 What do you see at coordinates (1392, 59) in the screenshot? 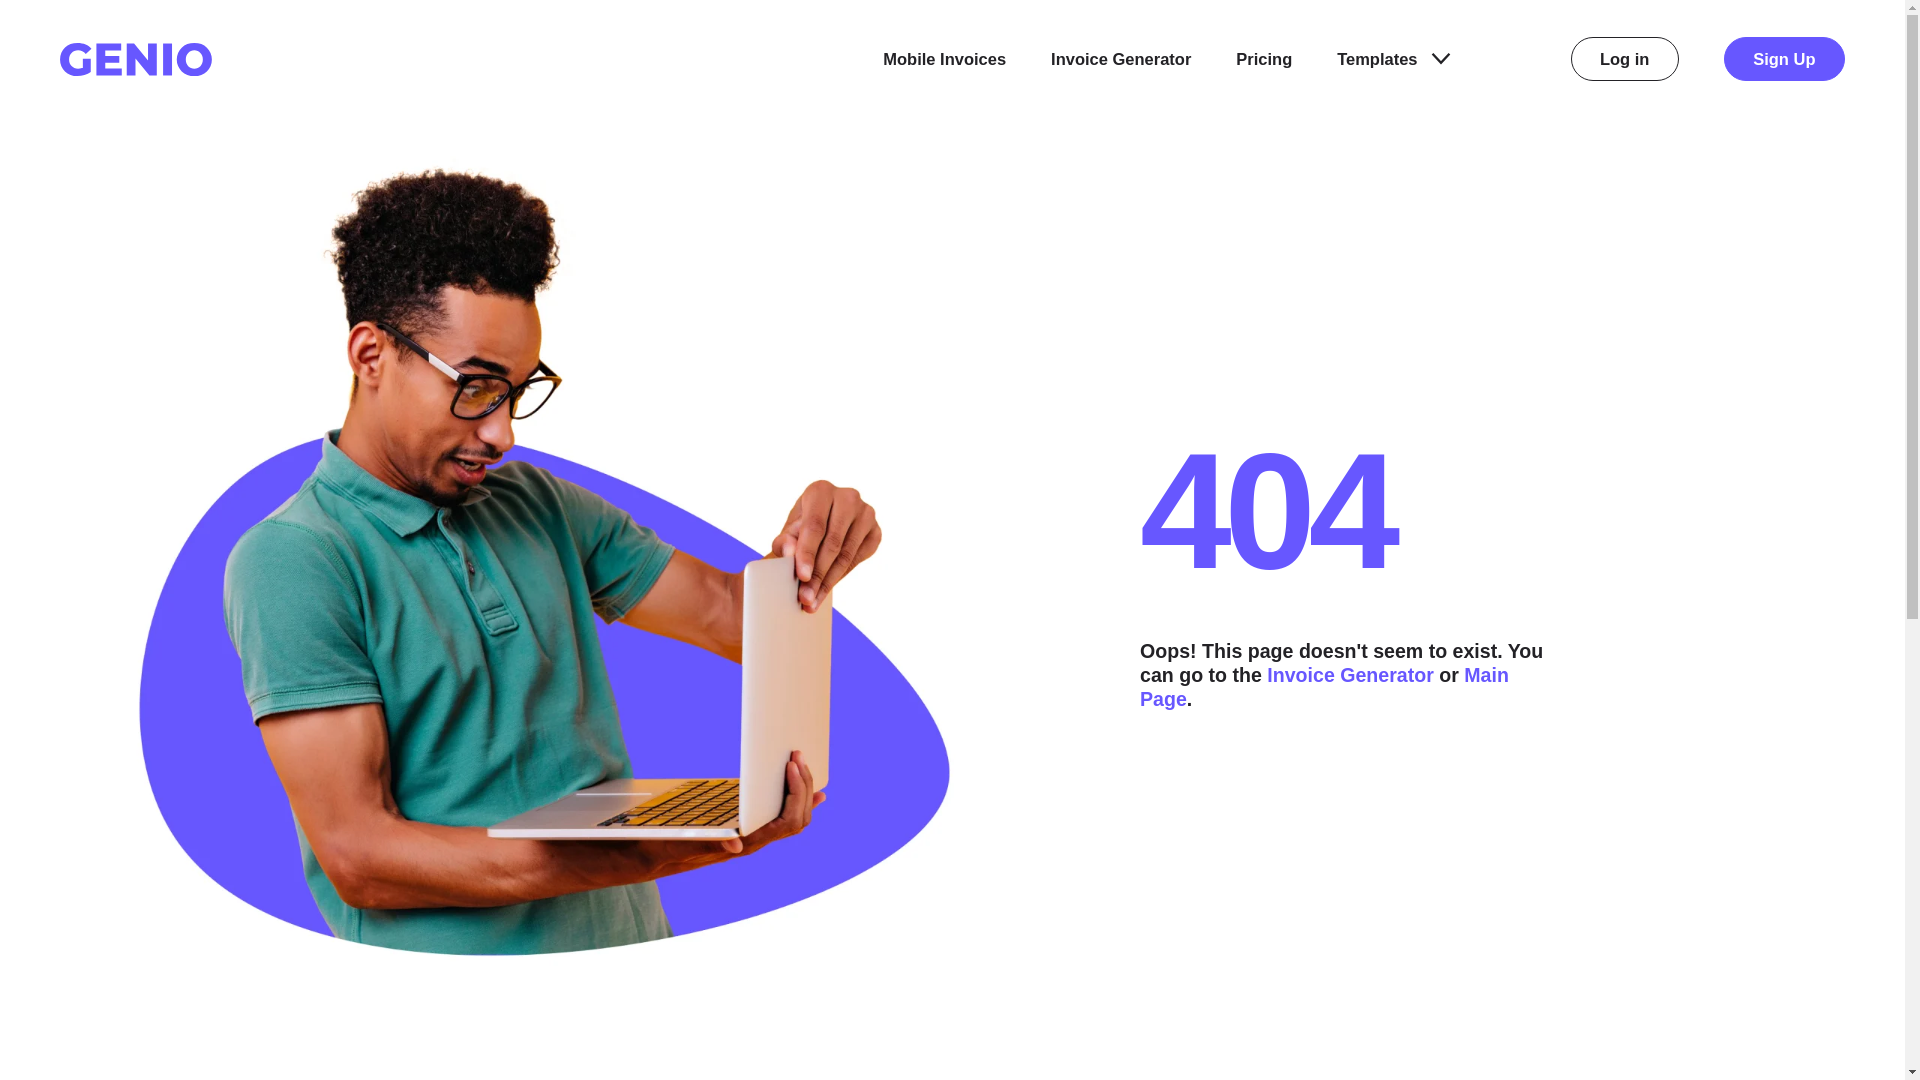
I see `Templates` at bounding box center [1392, 59].